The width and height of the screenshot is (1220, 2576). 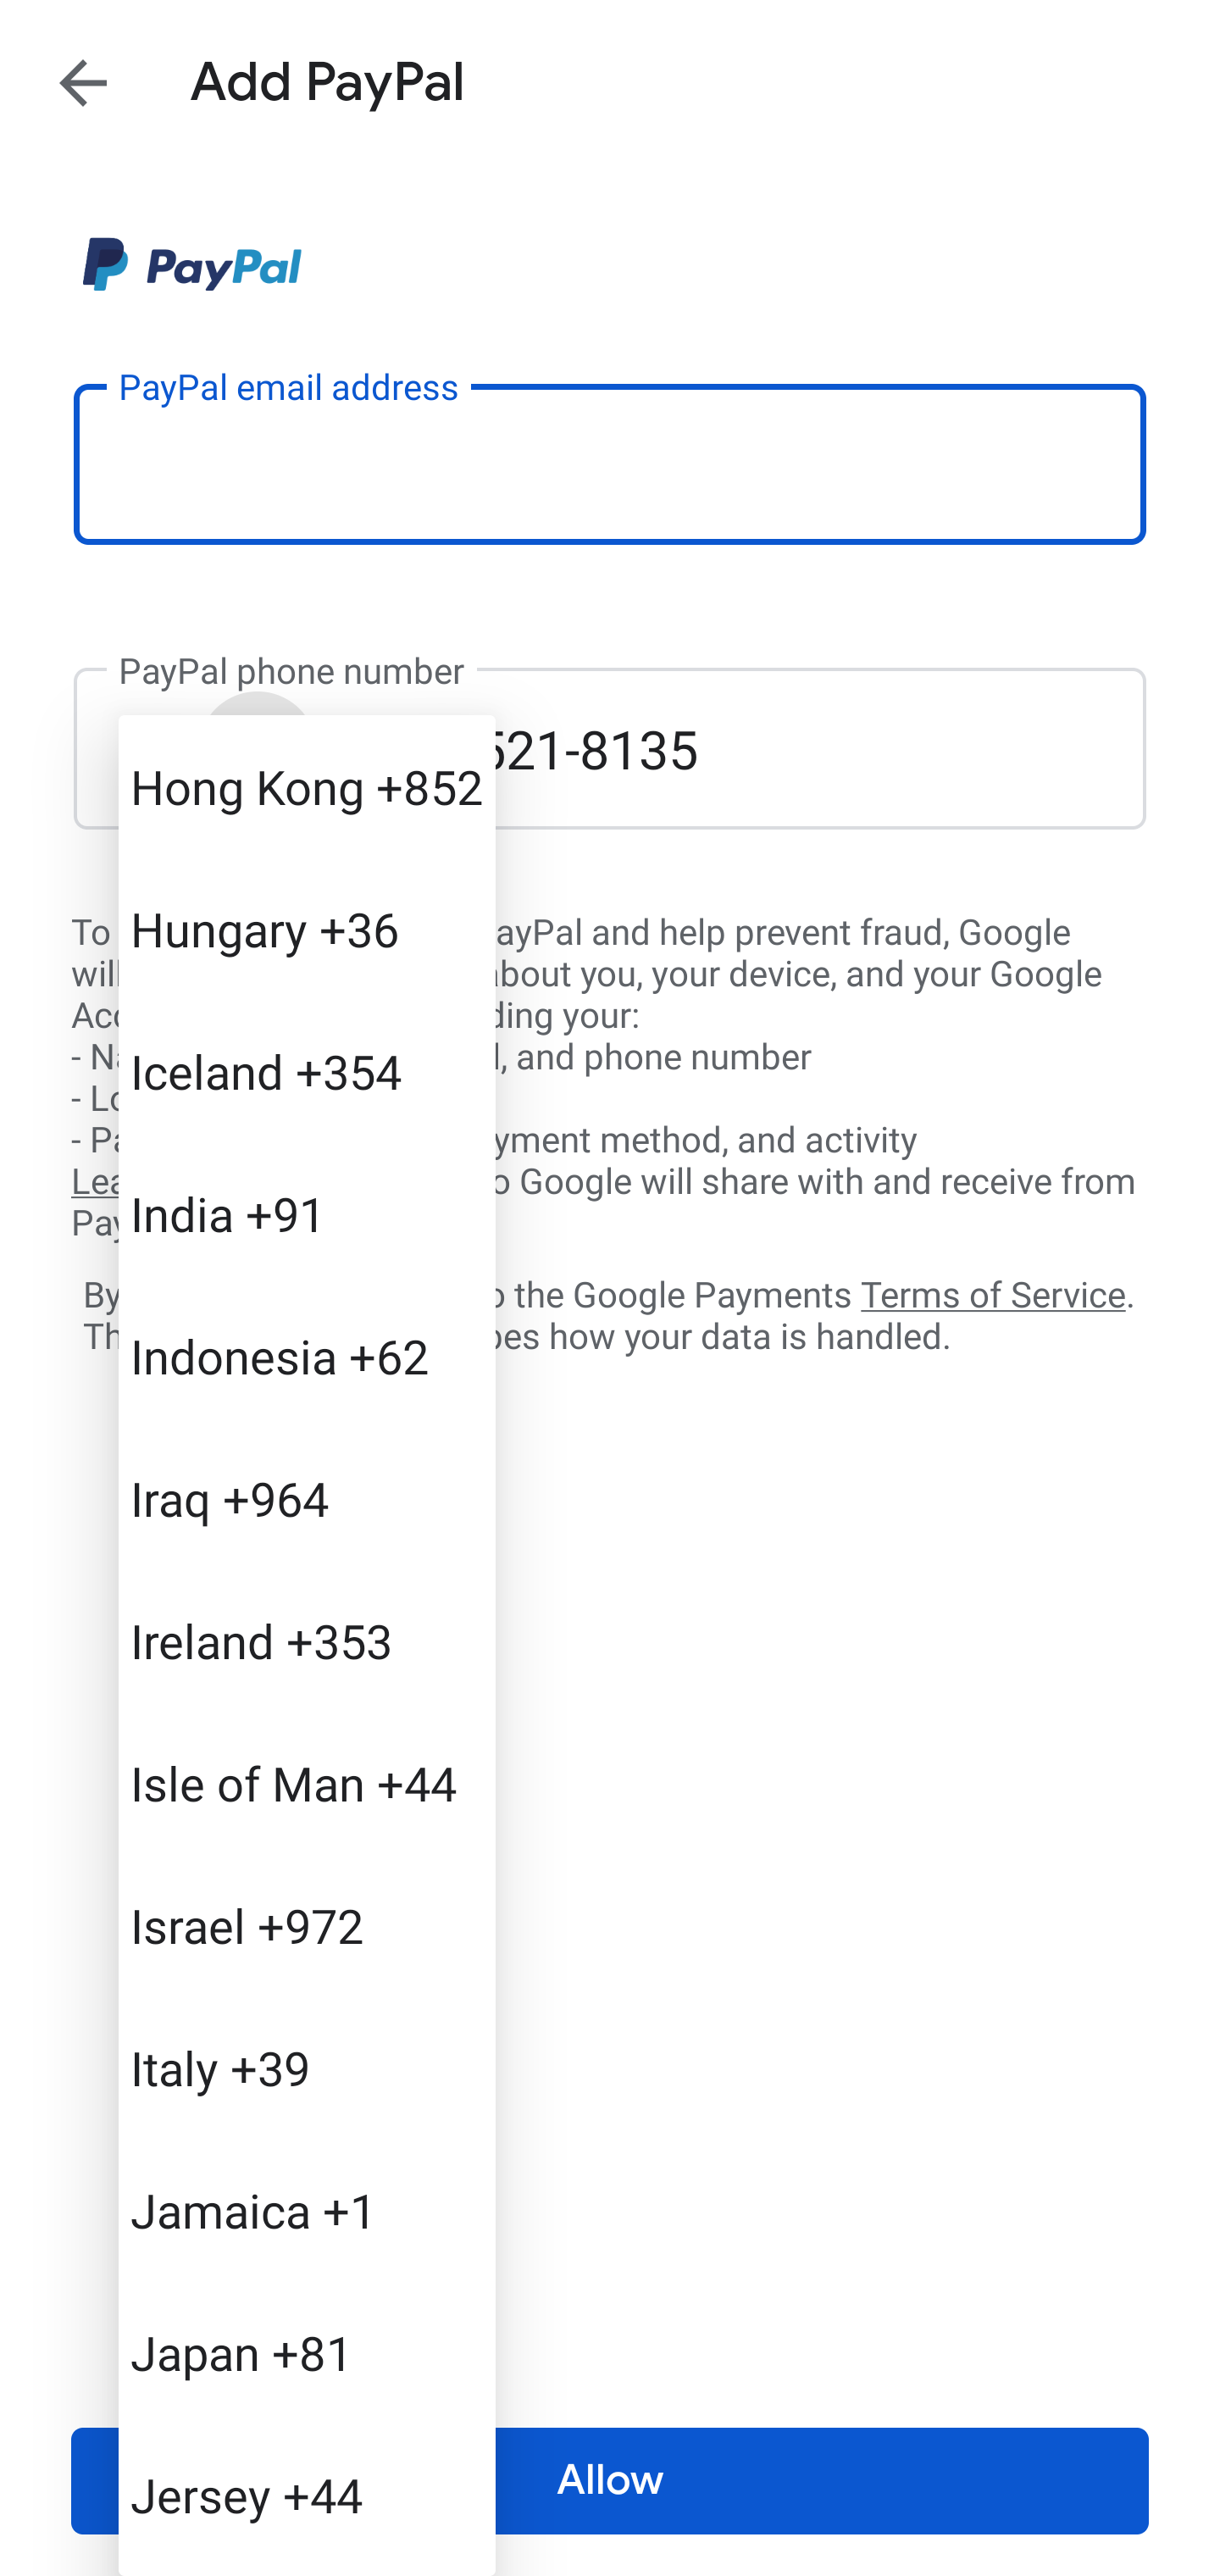 What do you see at coordinates (307, 786) in the screenshot?
I see `Hong Kong +852` at bounding box center [307, 786].